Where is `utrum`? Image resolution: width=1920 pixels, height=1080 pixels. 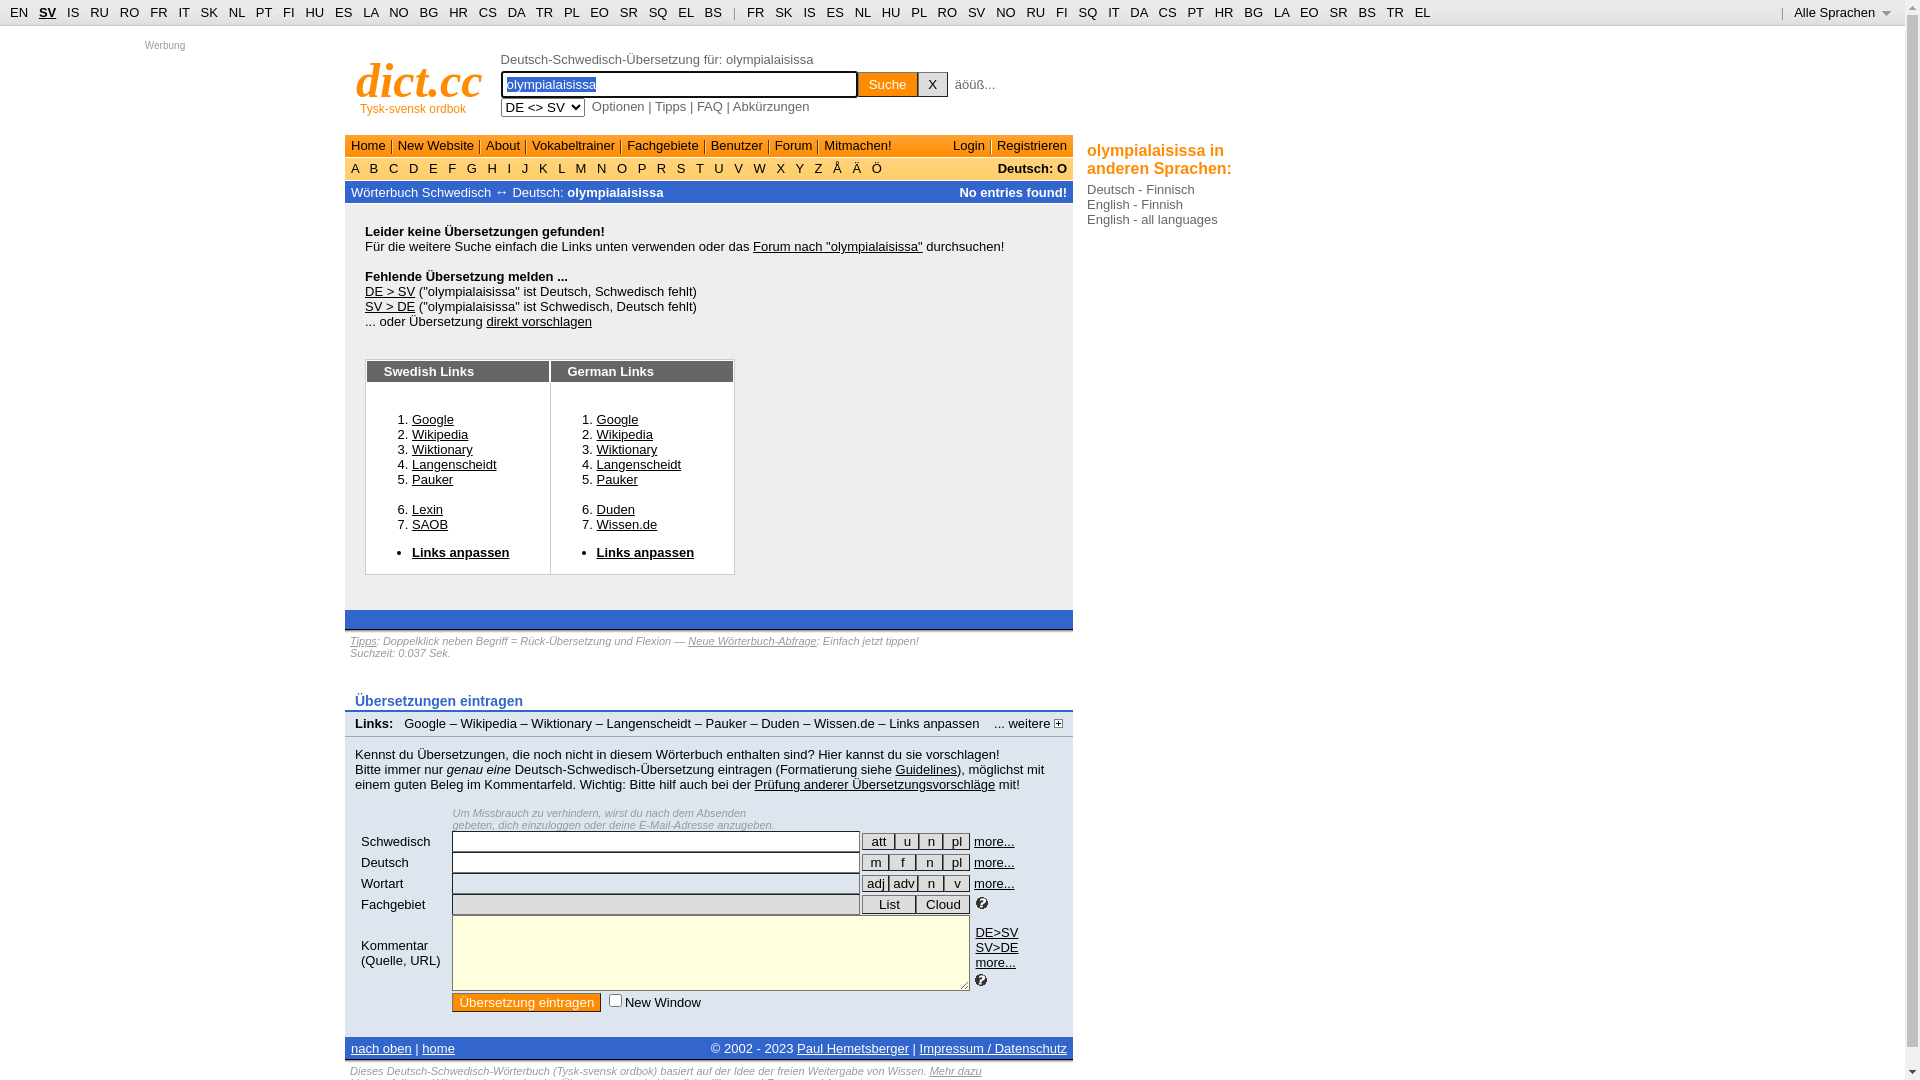
utrum is located at coordinates (907, 842).